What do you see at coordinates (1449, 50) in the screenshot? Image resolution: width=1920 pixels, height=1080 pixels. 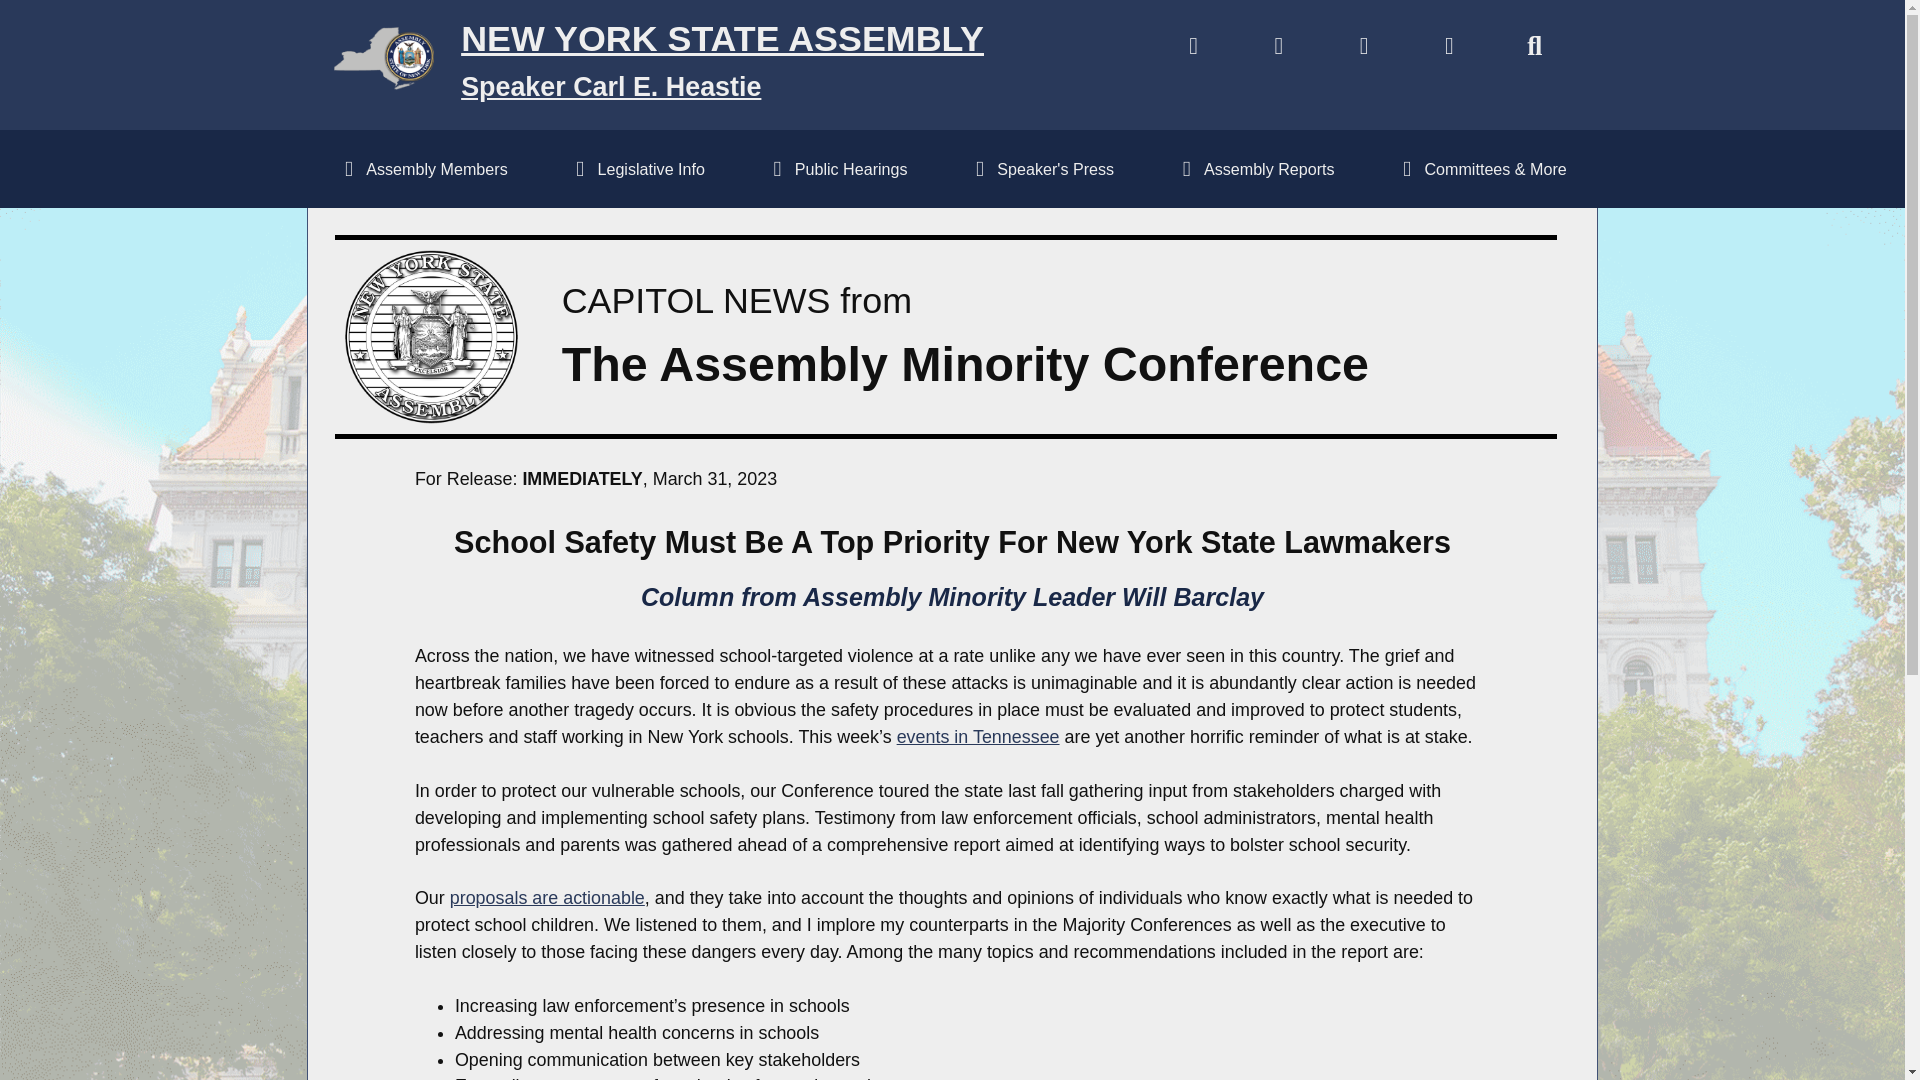 I see `NYS Assembly Majority Instagram` at bounding box center [1449, 50].